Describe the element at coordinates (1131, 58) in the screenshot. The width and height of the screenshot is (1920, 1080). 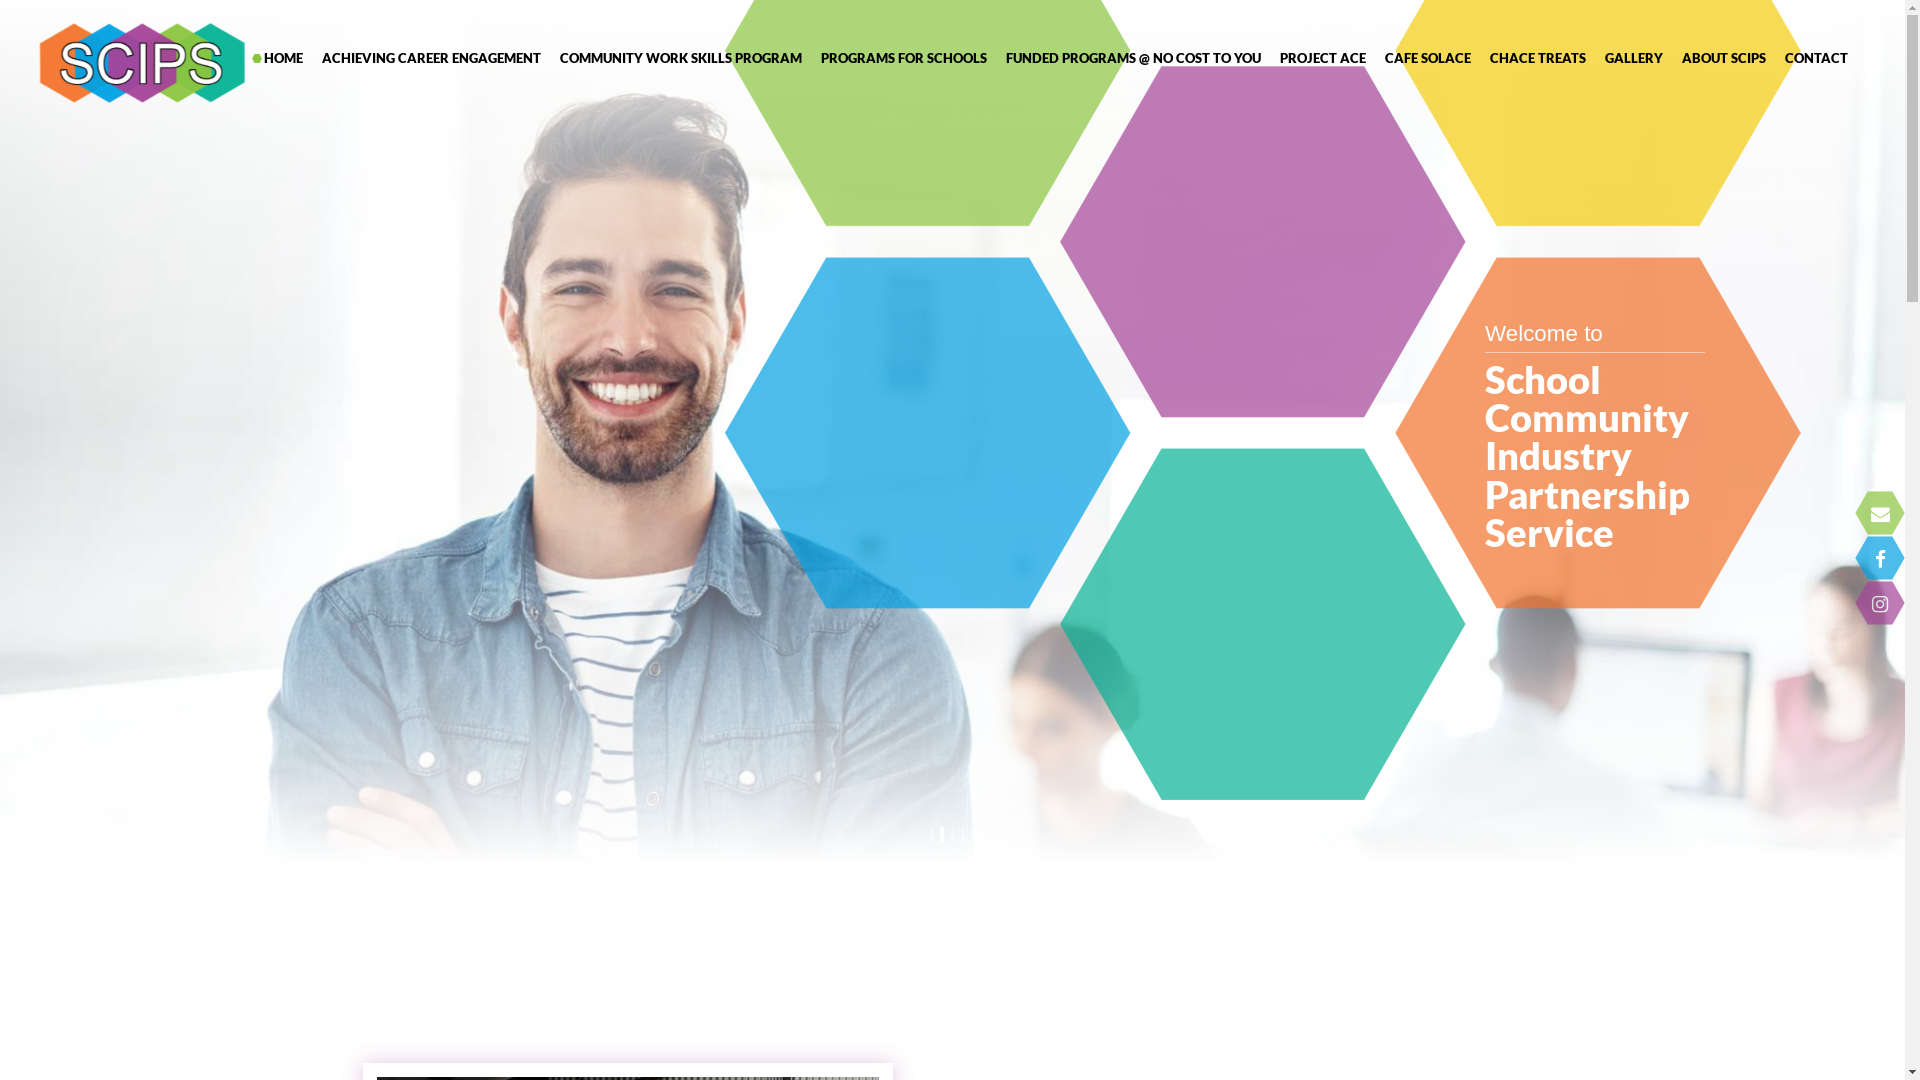
I see `FUNDED PROGRAMS @ NO COST TO YOU` at that location.